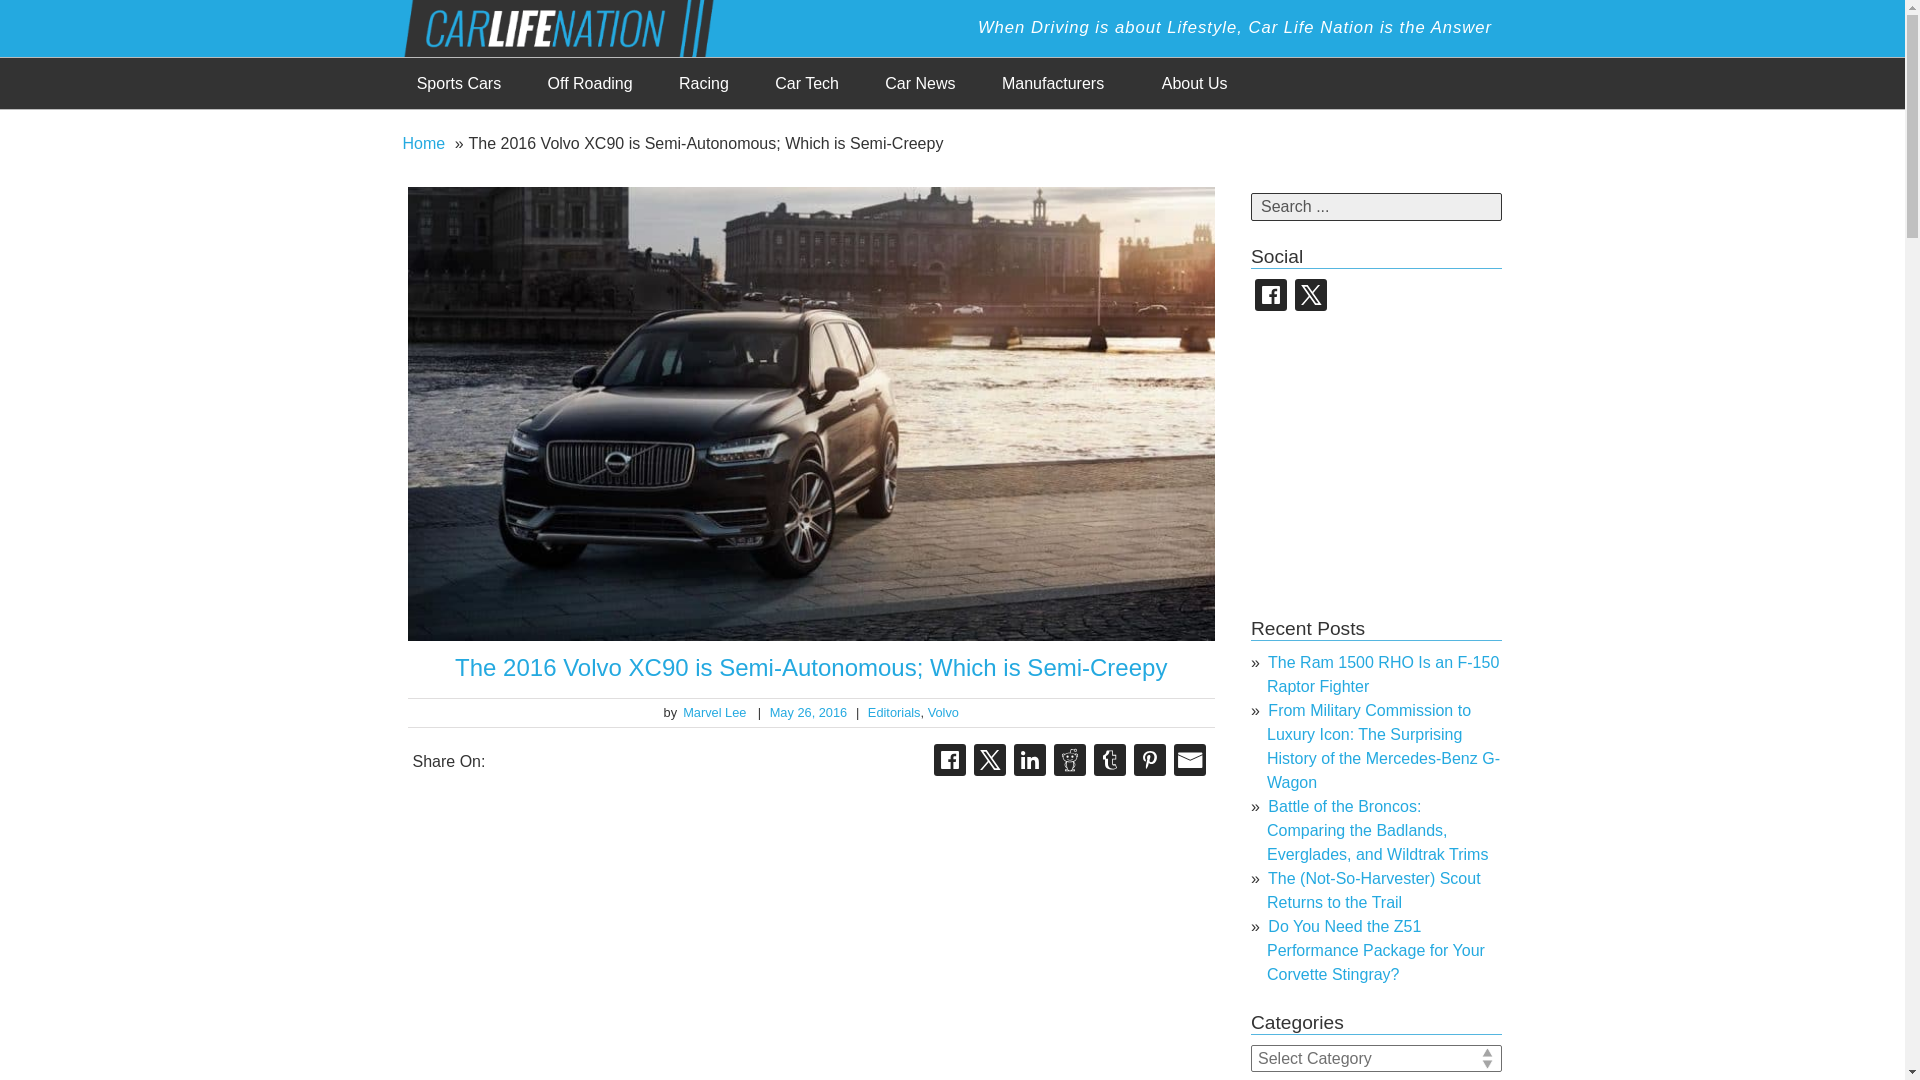 The width and height of the screenshot is (1920, 1080). I want to click on Car Tech, so click(807, 84).